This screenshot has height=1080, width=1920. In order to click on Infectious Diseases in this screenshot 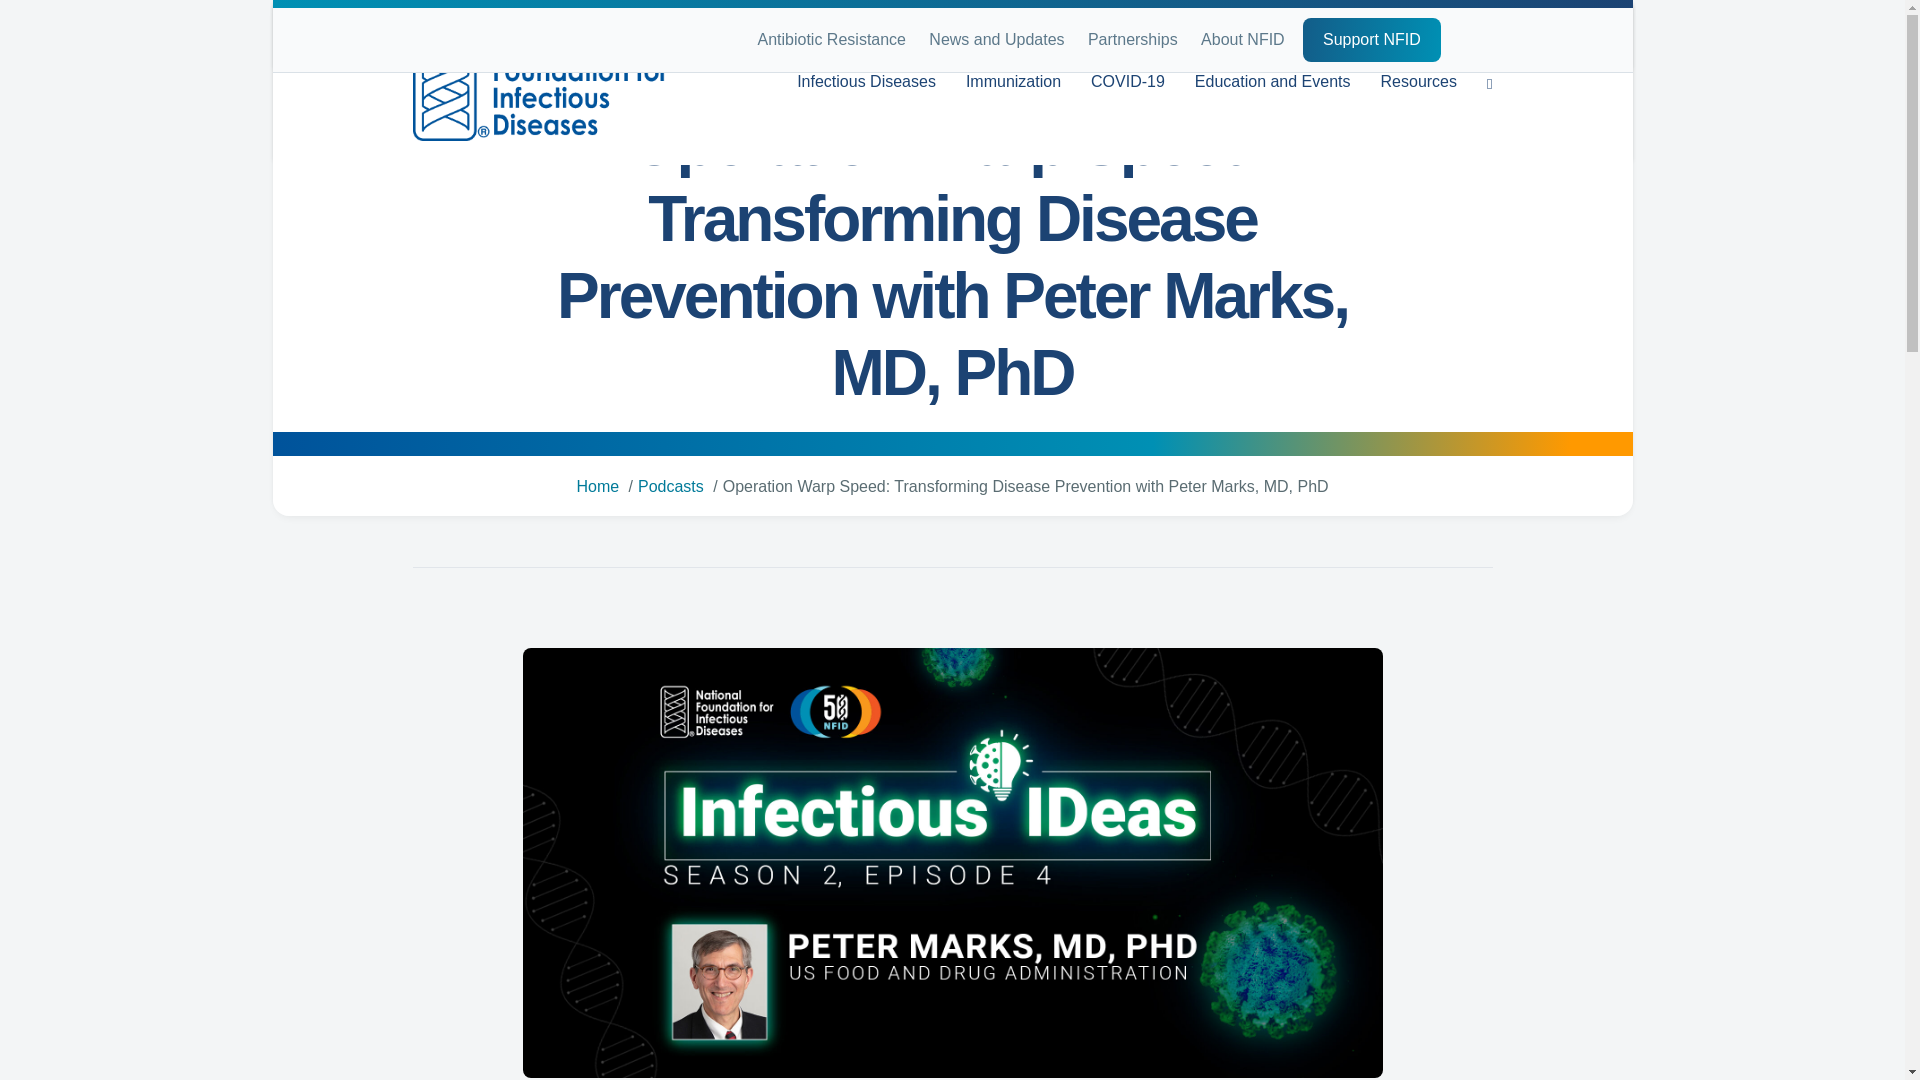, I will do `click(866, 82)`.